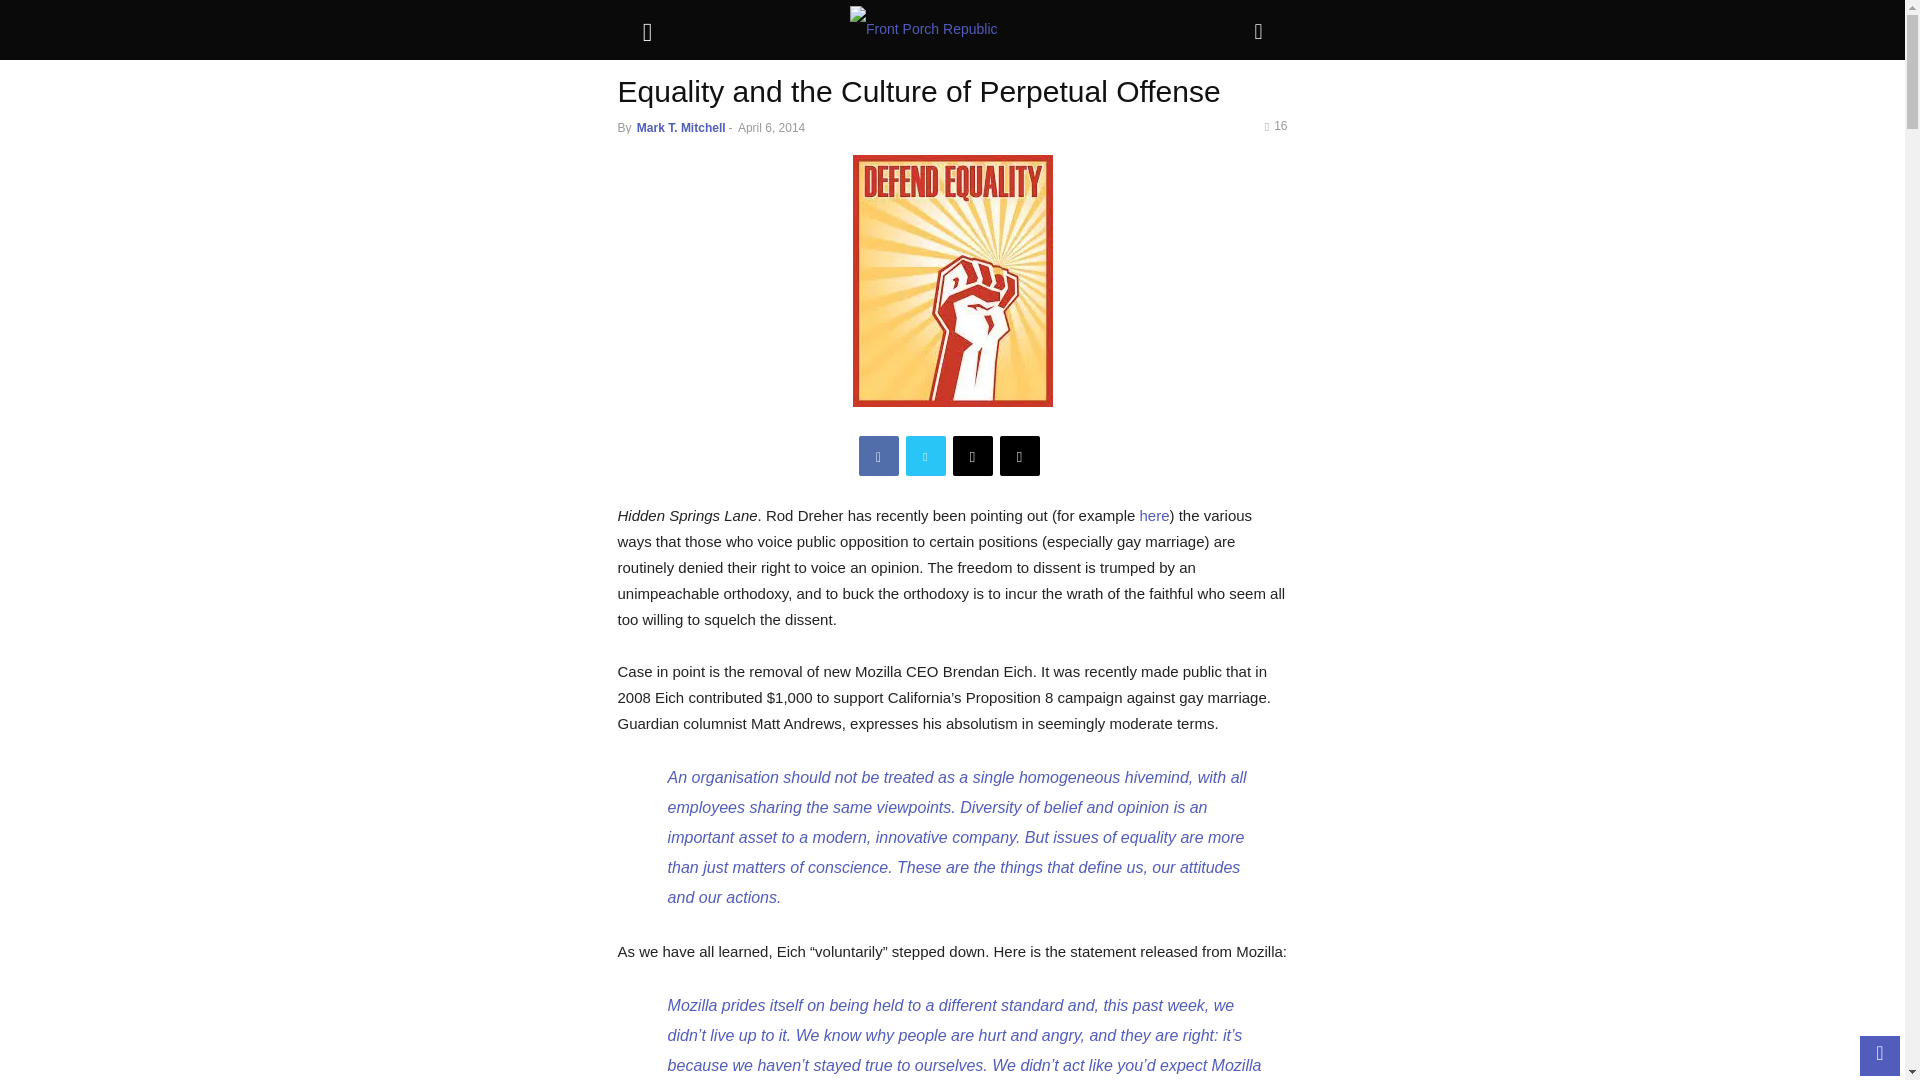  I want to click on defend equality, so click(952, 281).